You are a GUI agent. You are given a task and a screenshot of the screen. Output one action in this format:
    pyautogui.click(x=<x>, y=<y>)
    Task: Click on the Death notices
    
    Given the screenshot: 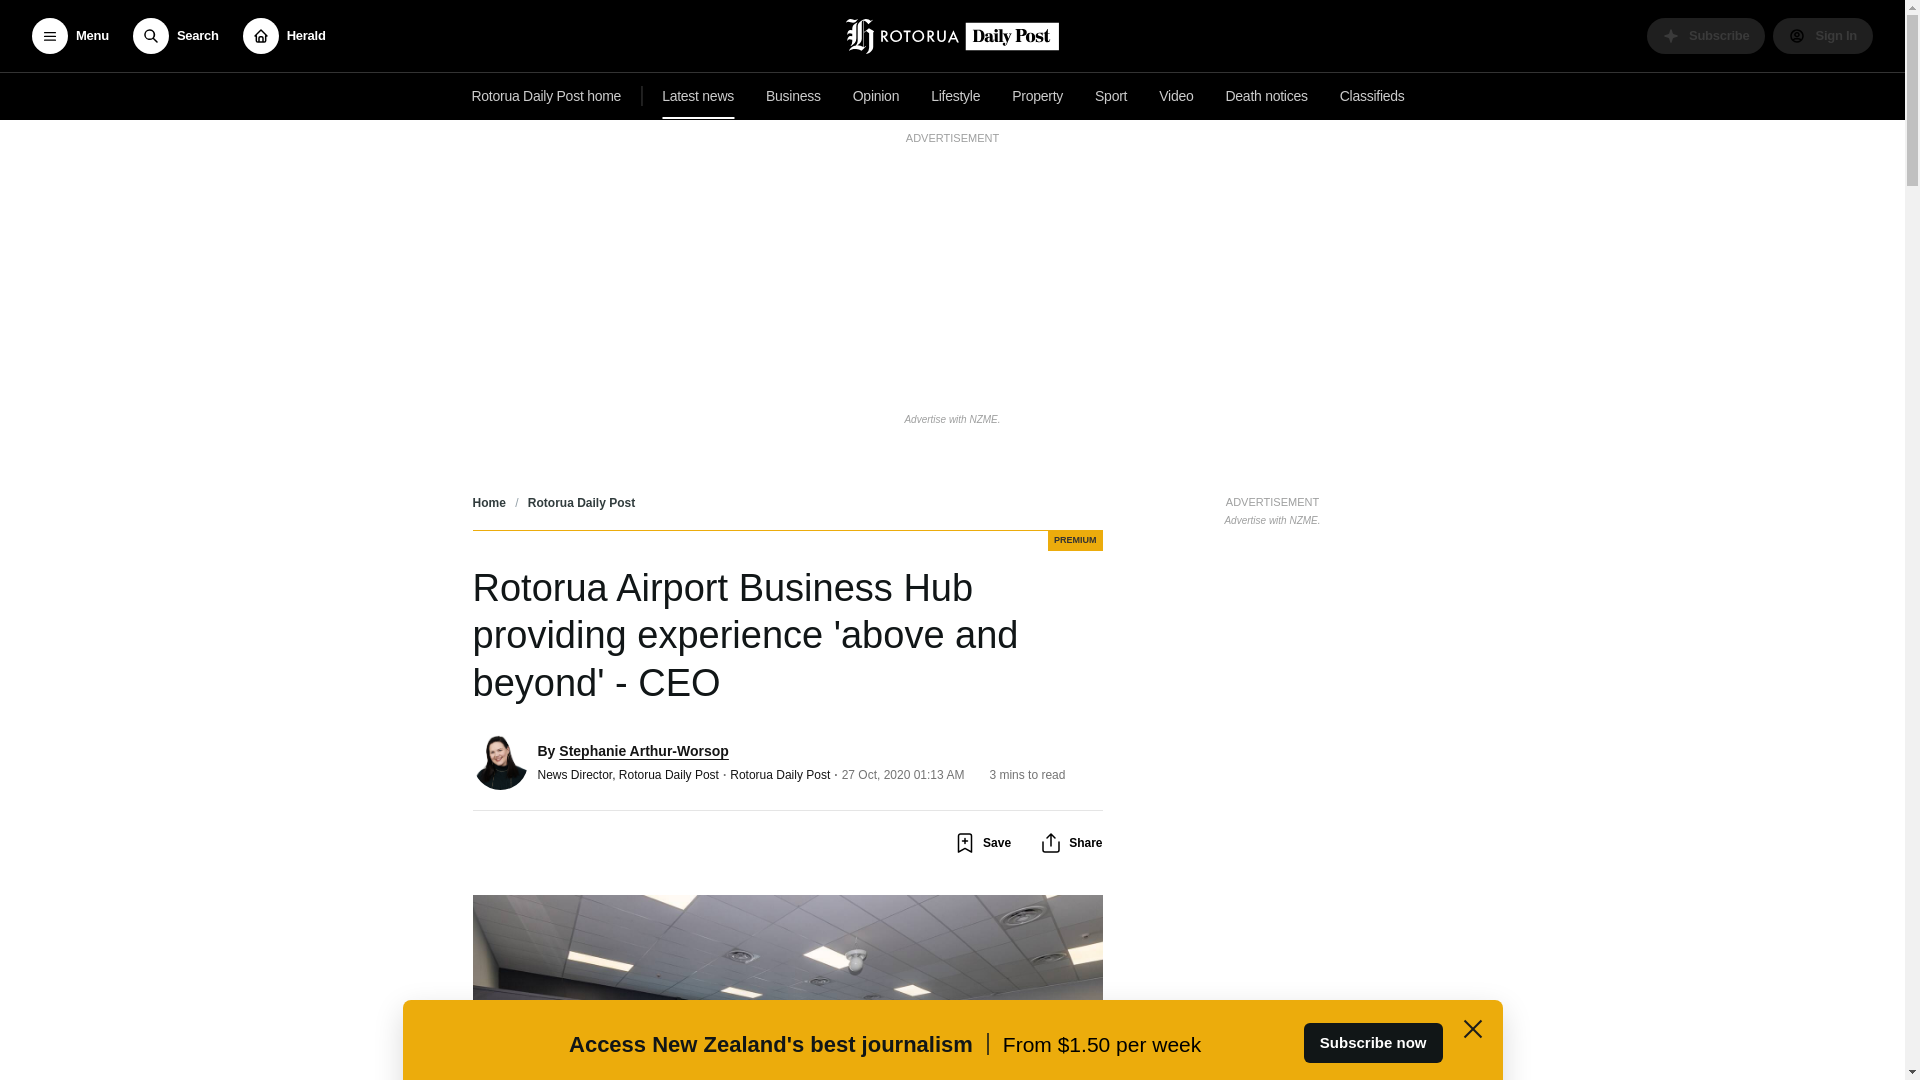 What is the action you would take?
    pyautogui.click(x=1266, y=96)
    